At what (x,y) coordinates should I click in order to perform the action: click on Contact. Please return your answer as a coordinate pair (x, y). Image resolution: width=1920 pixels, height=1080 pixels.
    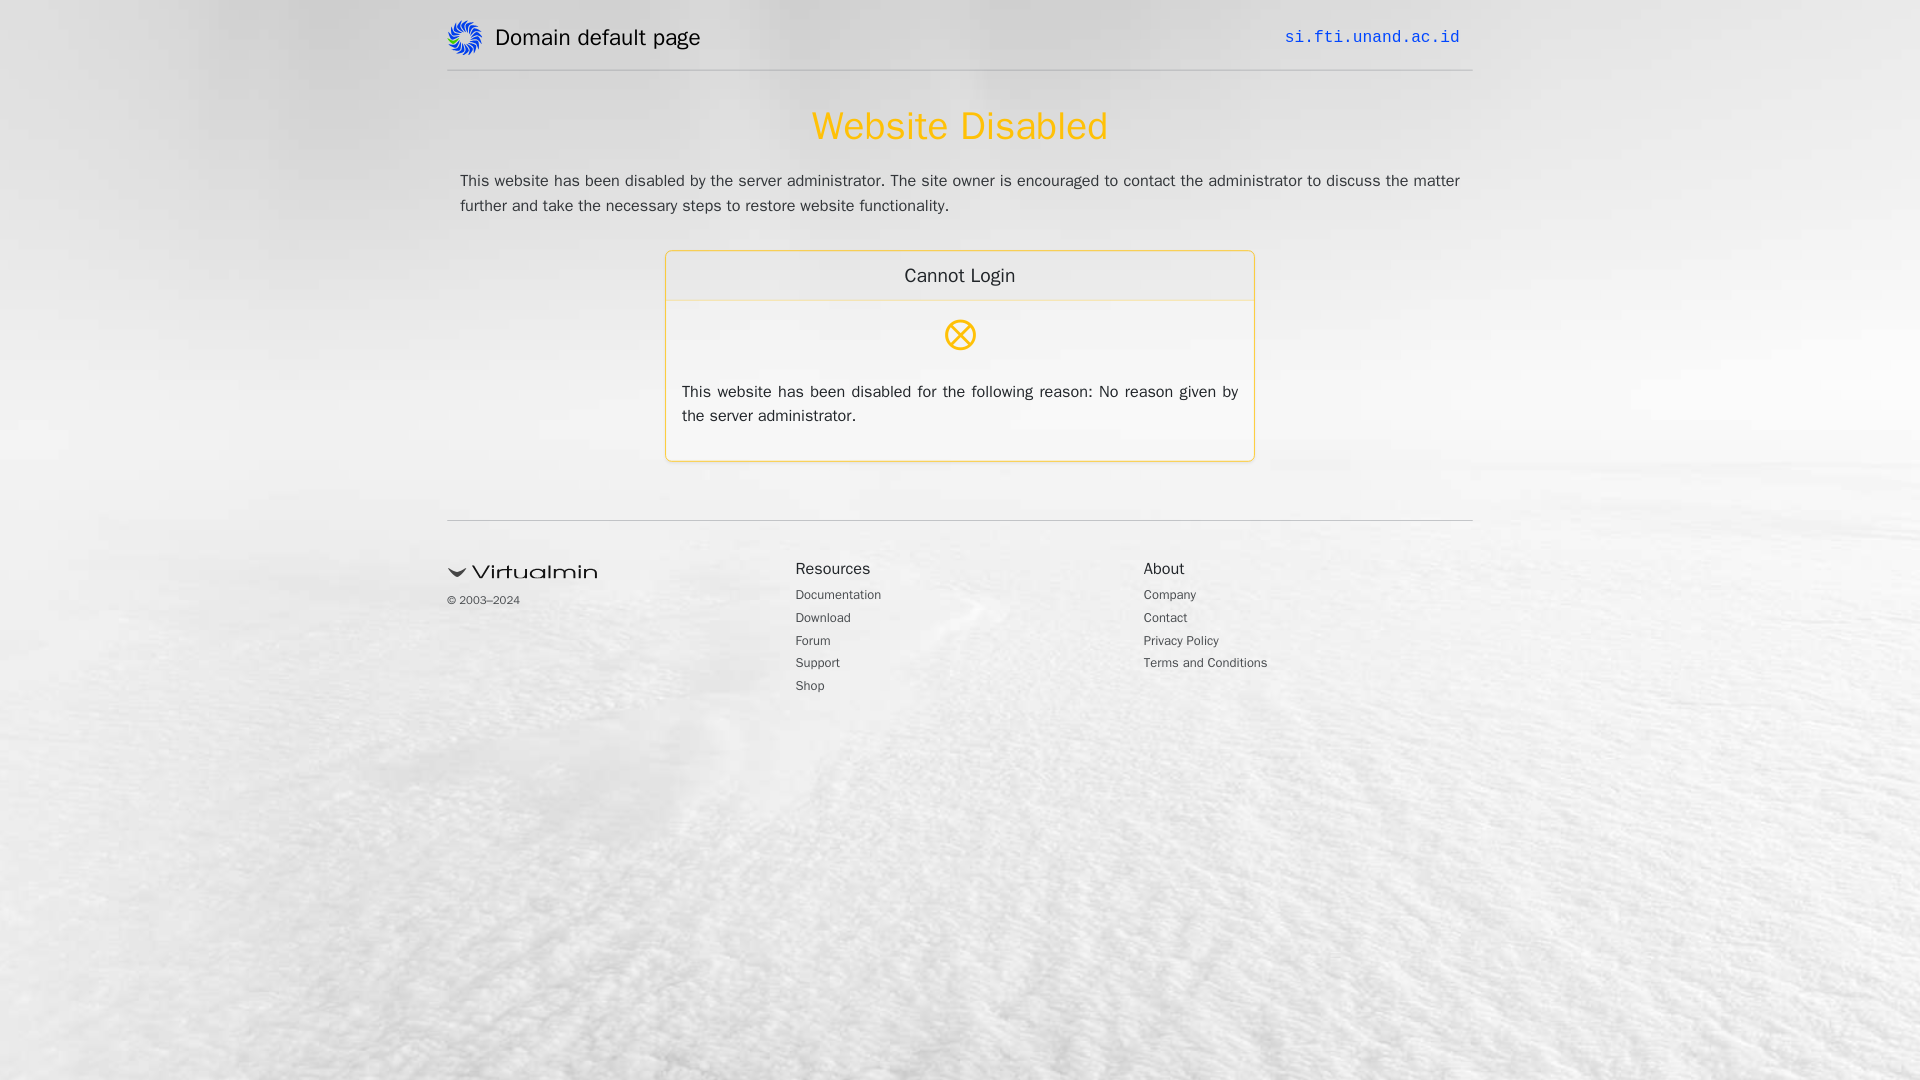
    Looking at the image, I should click on (1171, 620).